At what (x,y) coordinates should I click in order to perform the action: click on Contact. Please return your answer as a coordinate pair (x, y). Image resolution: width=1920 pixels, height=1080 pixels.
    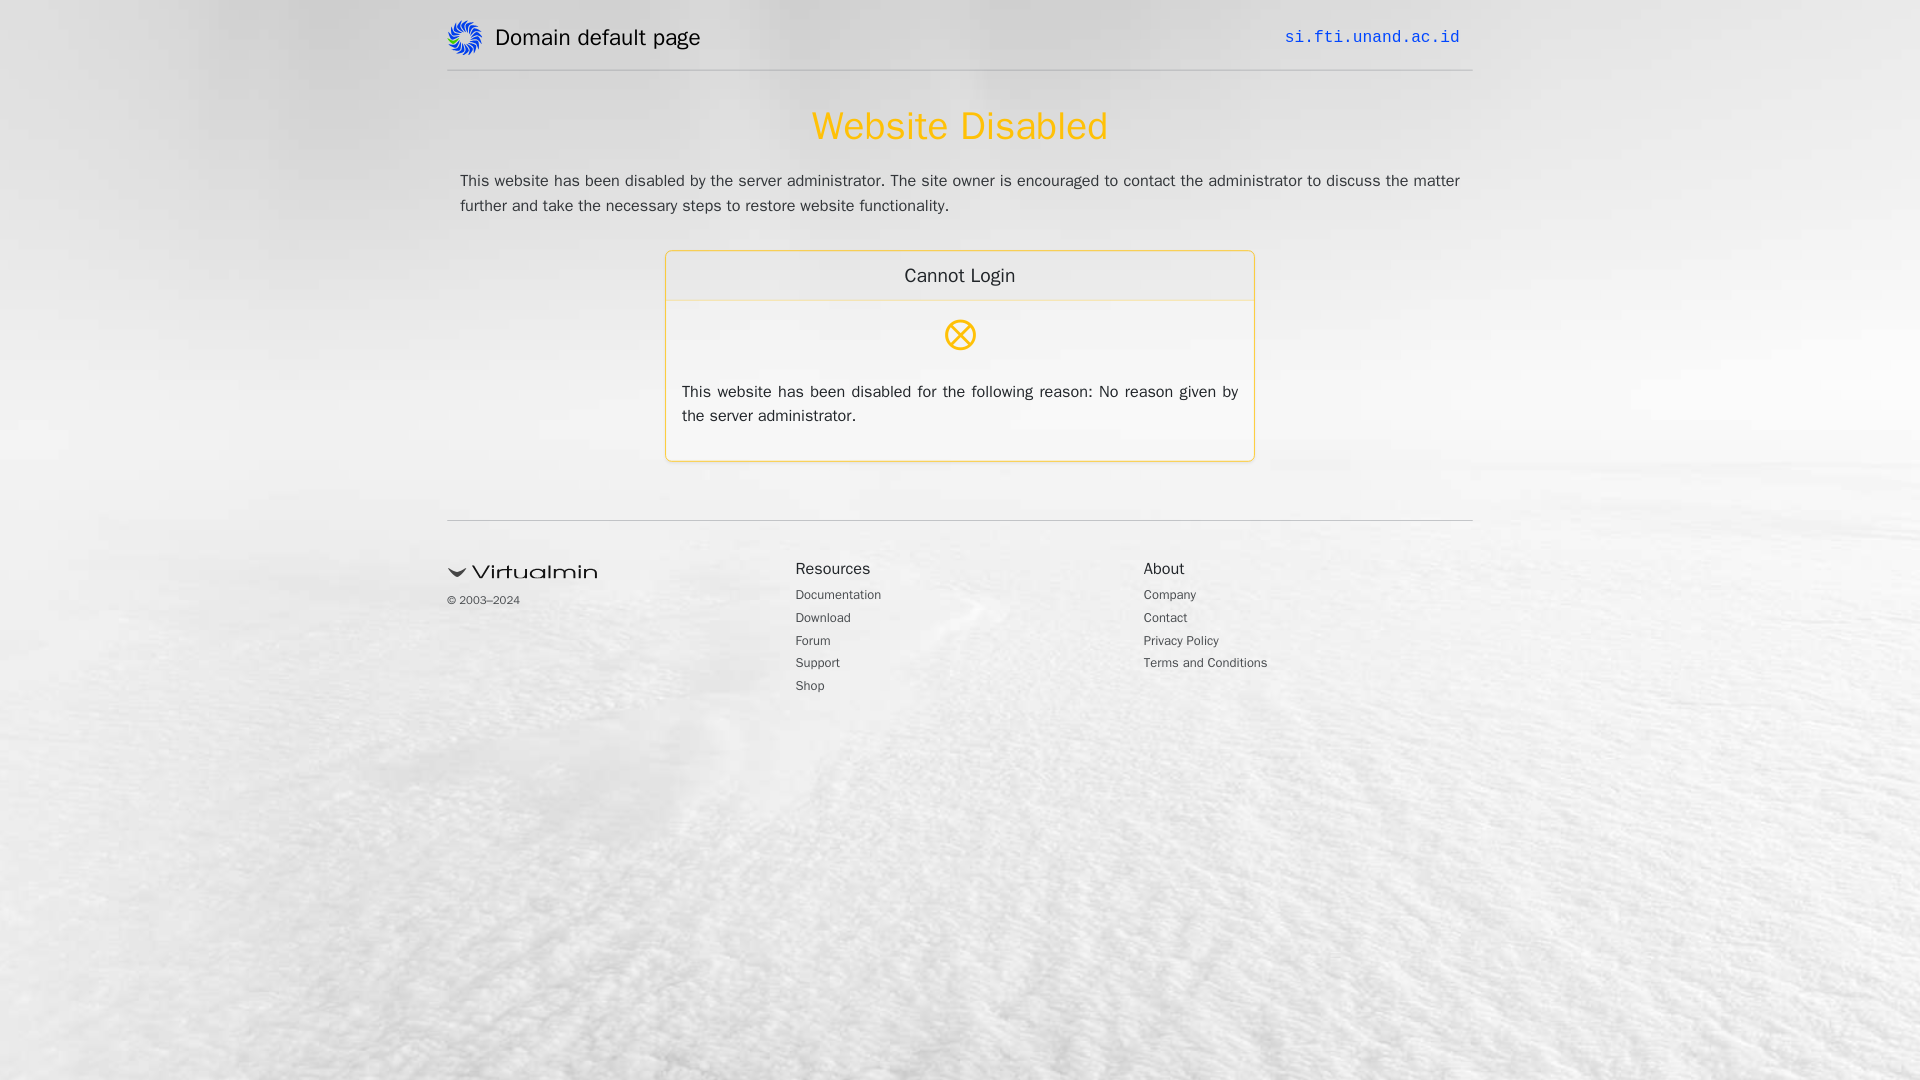
    Looking at the image, I should click on (1171, 620).